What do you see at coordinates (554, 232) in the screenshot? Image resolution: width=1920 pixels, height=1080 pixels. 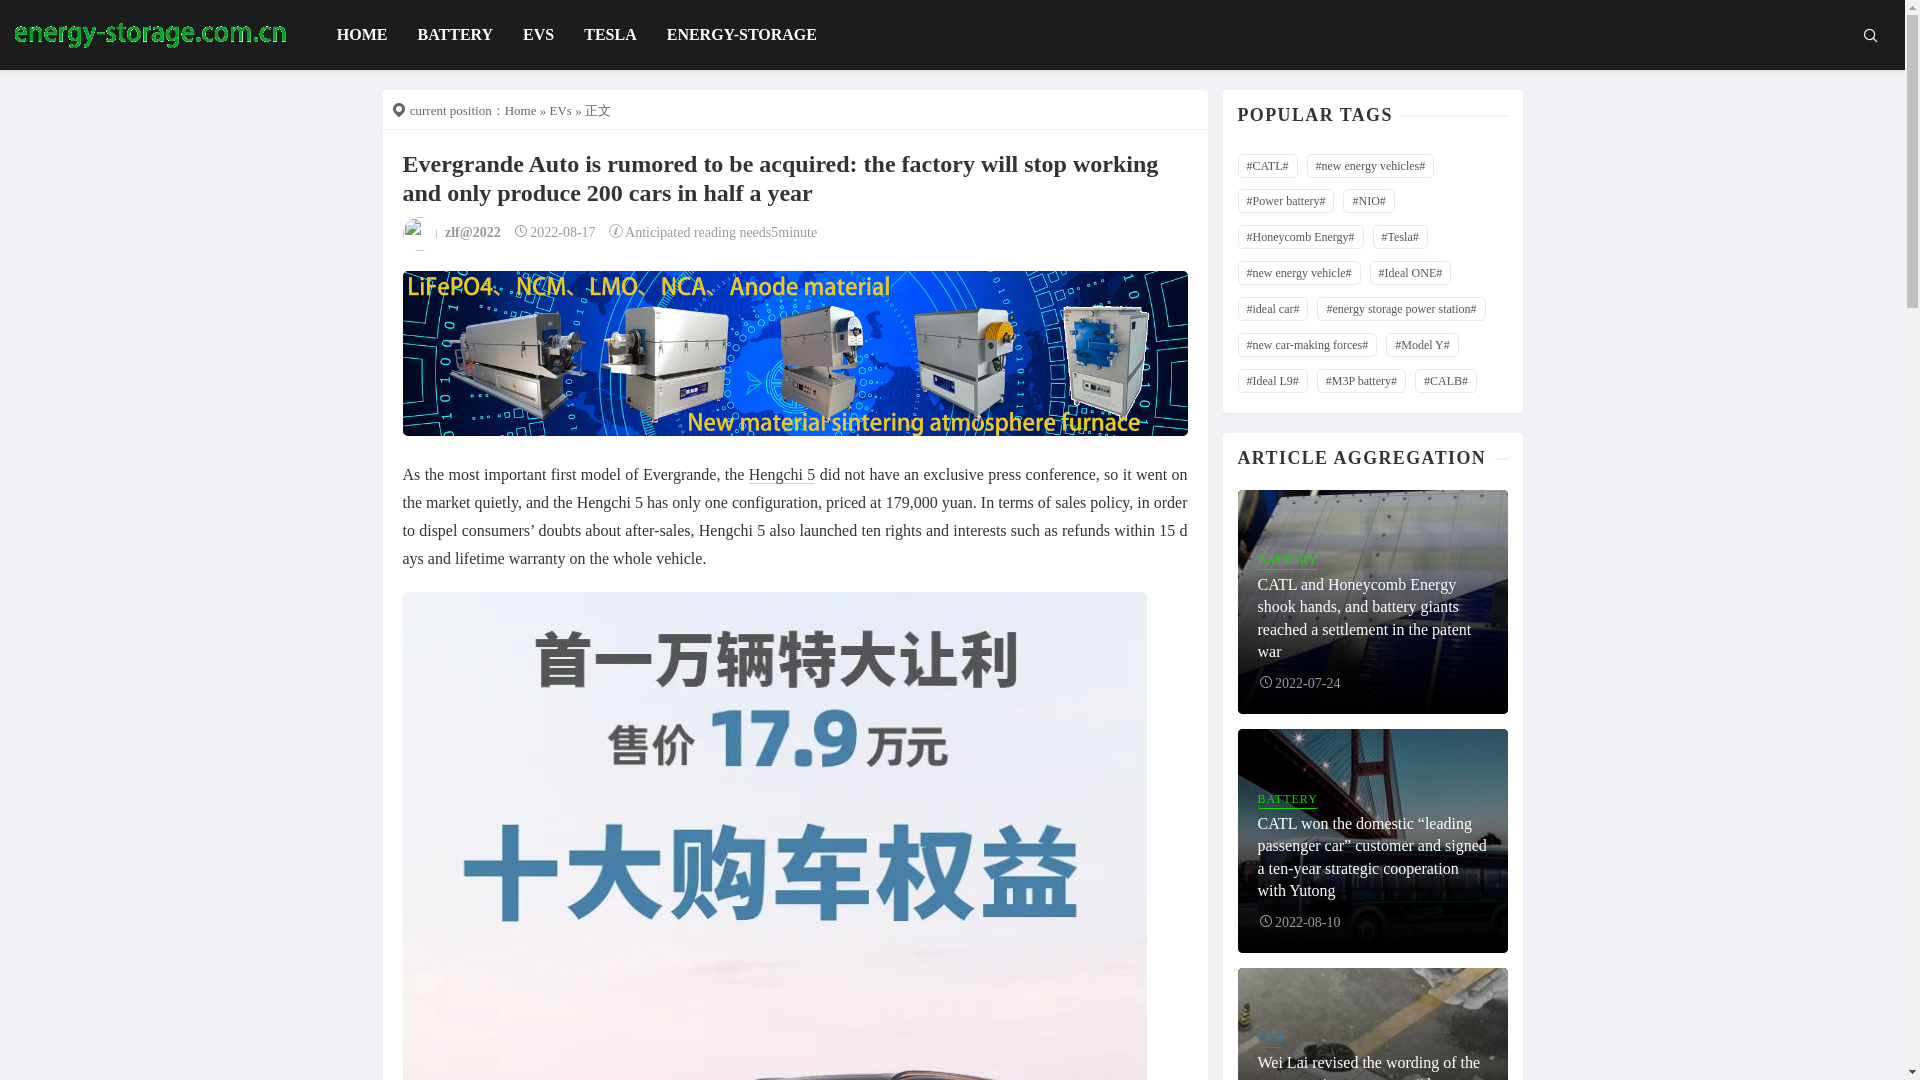 I see `2022-08-17` at bounding box center [554, 232].